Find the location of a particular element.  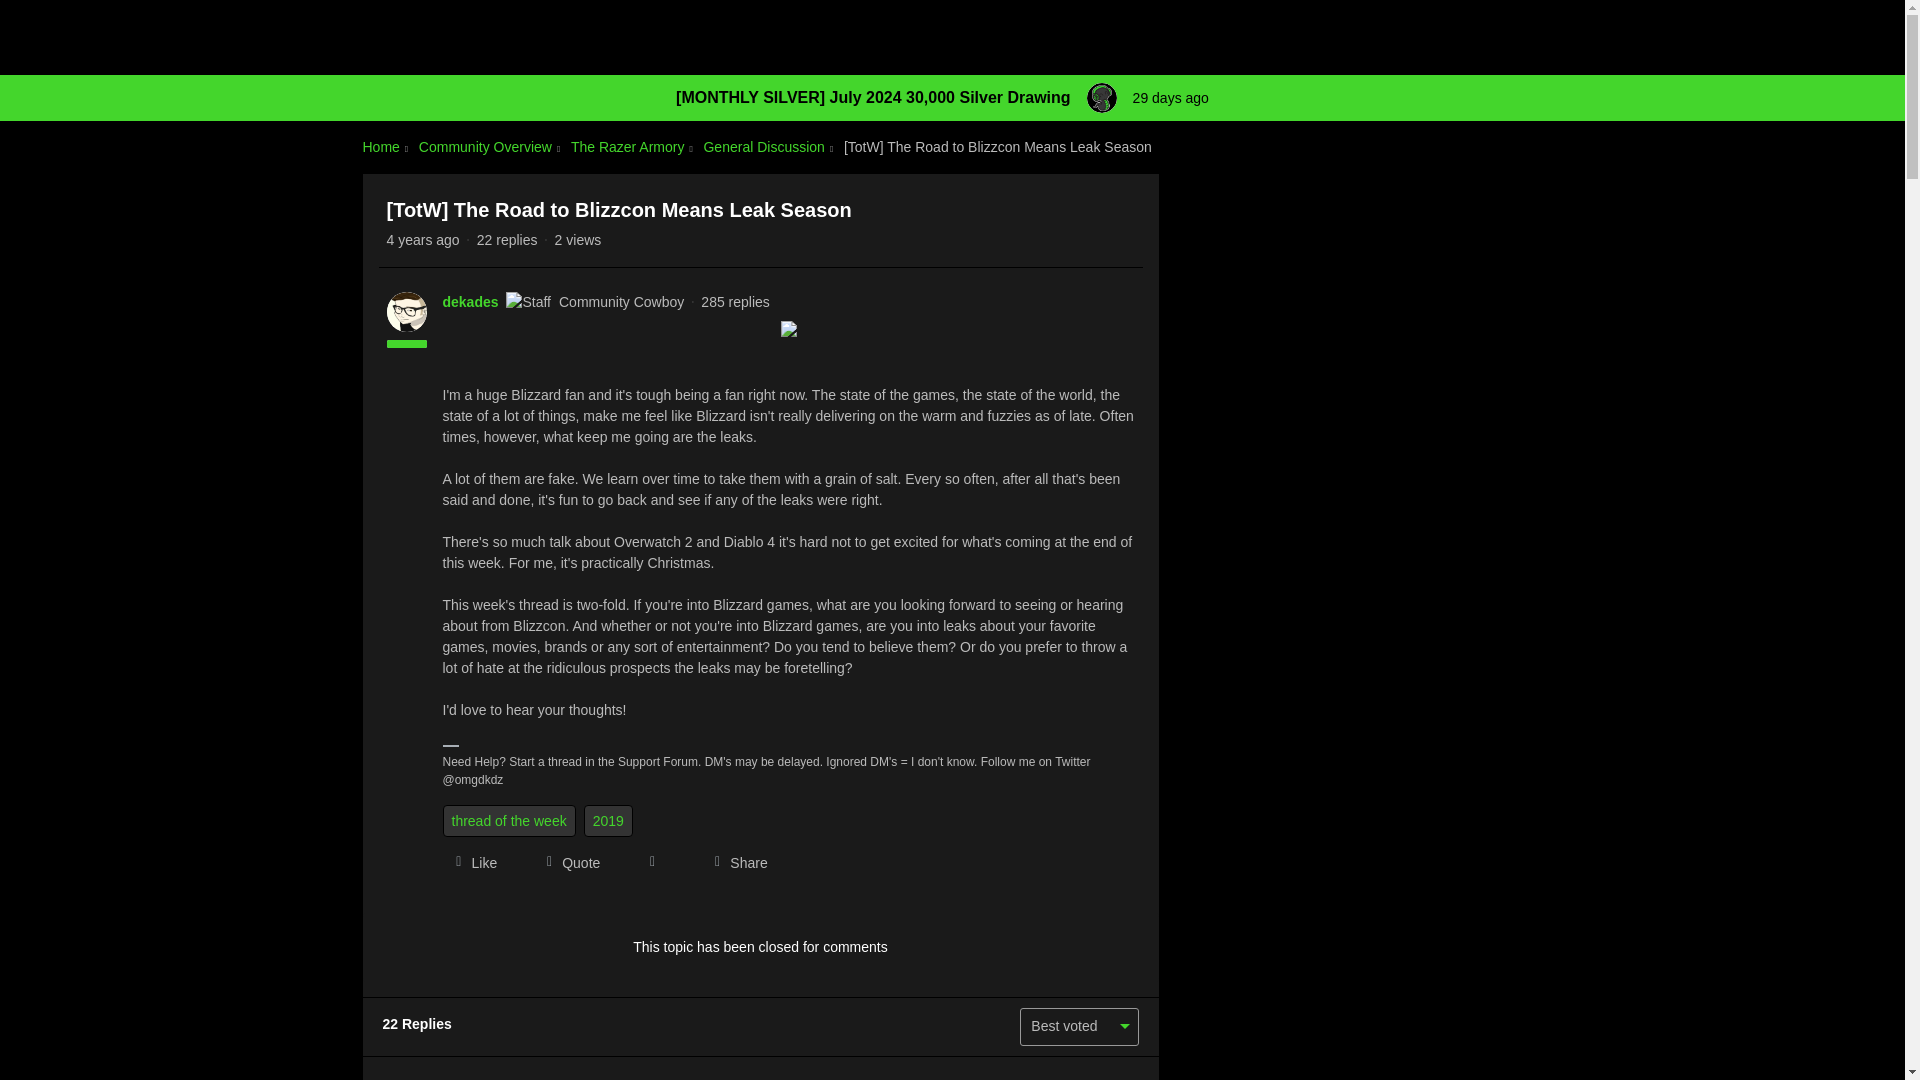

The Razer Armory is located at coordinates (628, 147).